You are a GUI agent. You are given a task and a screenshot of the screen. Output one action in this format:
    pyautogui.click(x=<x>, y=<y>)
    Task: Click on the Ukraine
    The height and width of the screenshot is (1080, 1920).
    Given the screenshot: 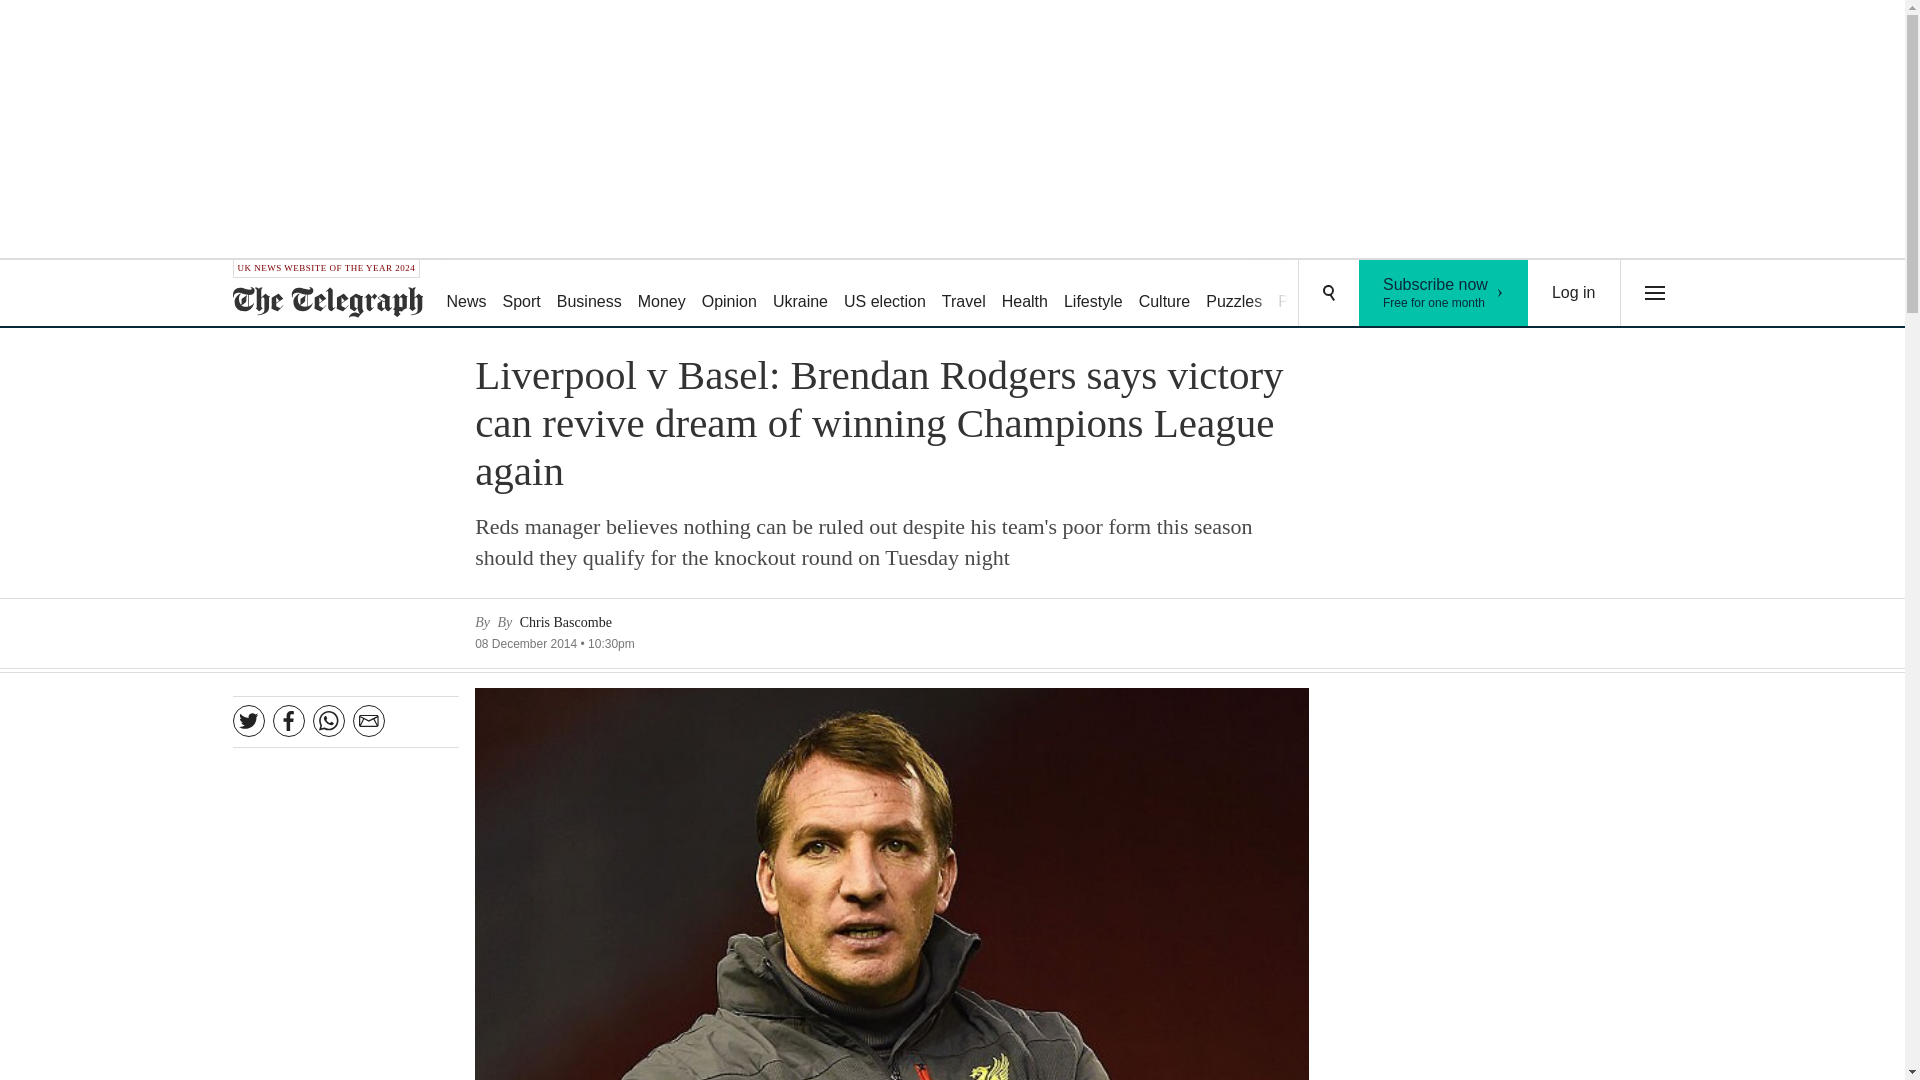 What is the action you would take?
    pyautogui.click(x=728, y=294)
    